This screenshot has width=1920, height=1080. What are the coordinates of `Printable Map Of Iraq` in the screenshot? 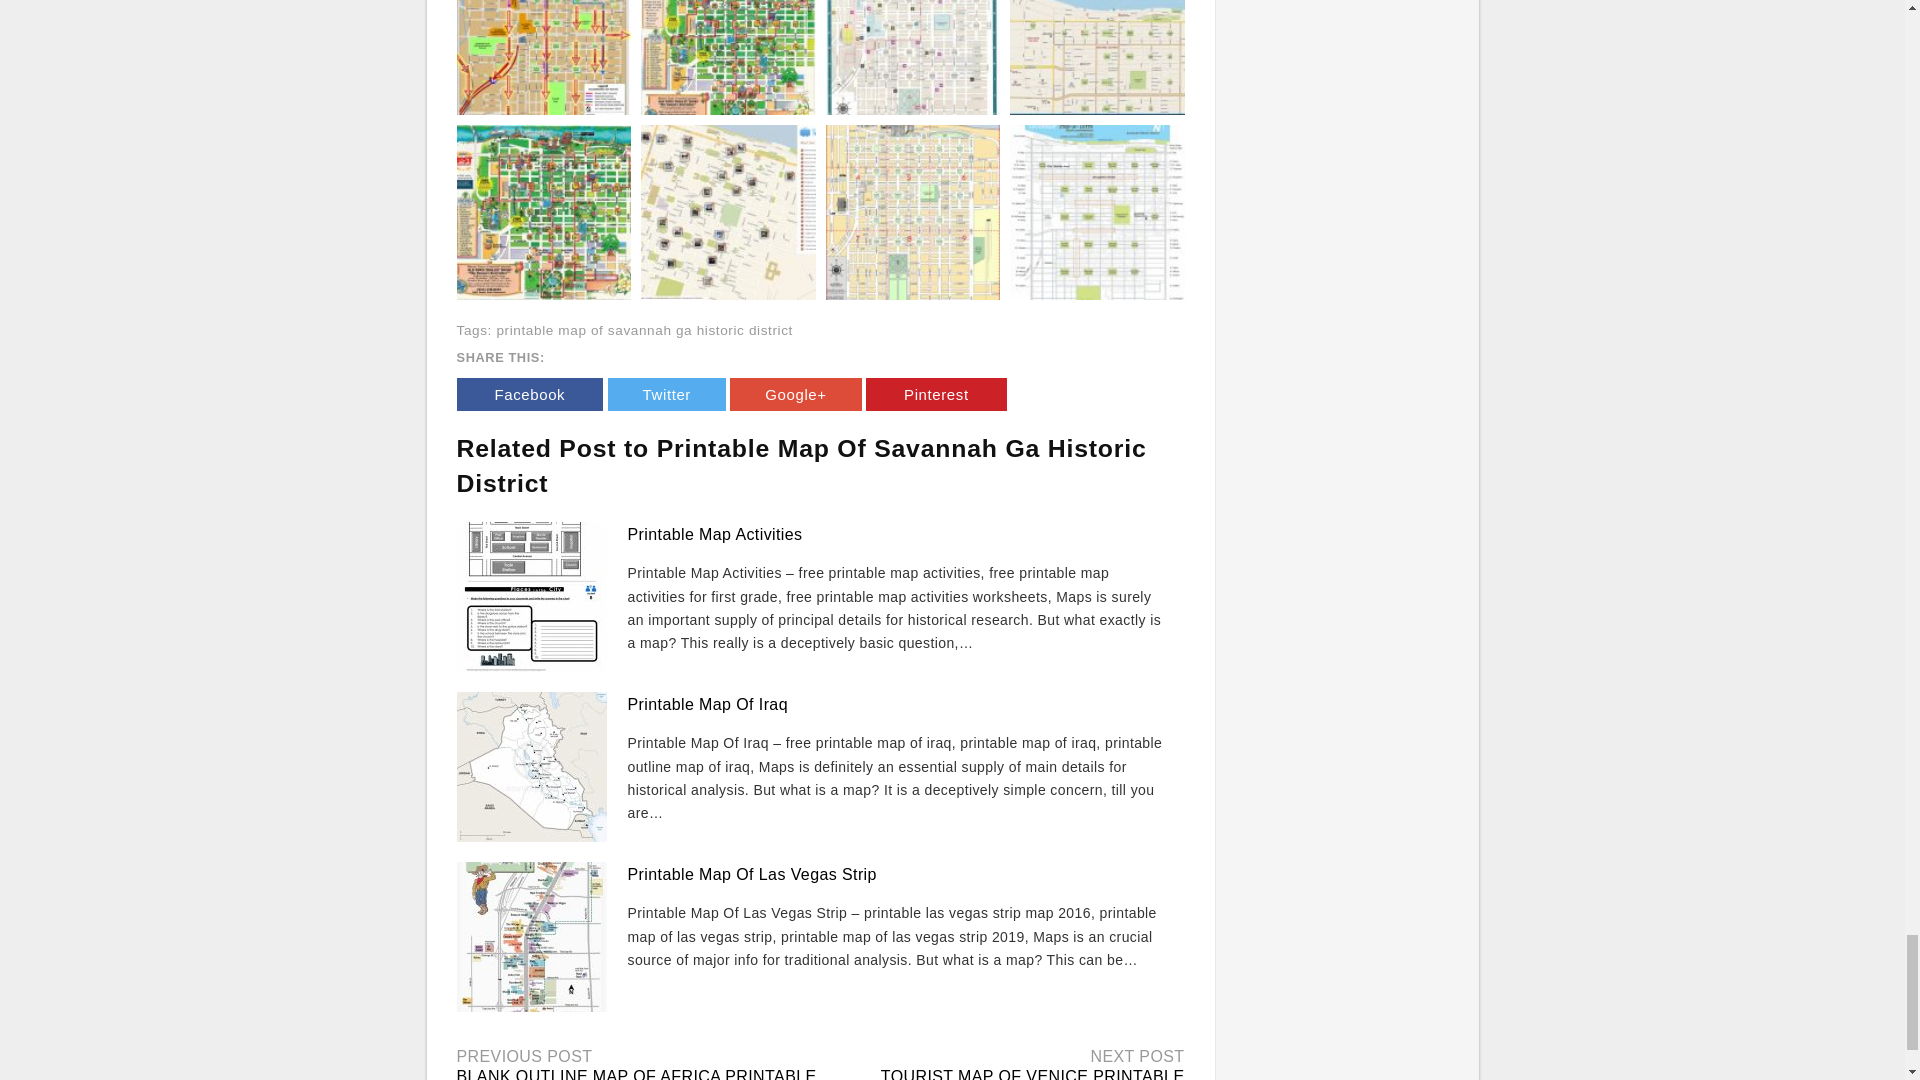 It's located at (707, 704).